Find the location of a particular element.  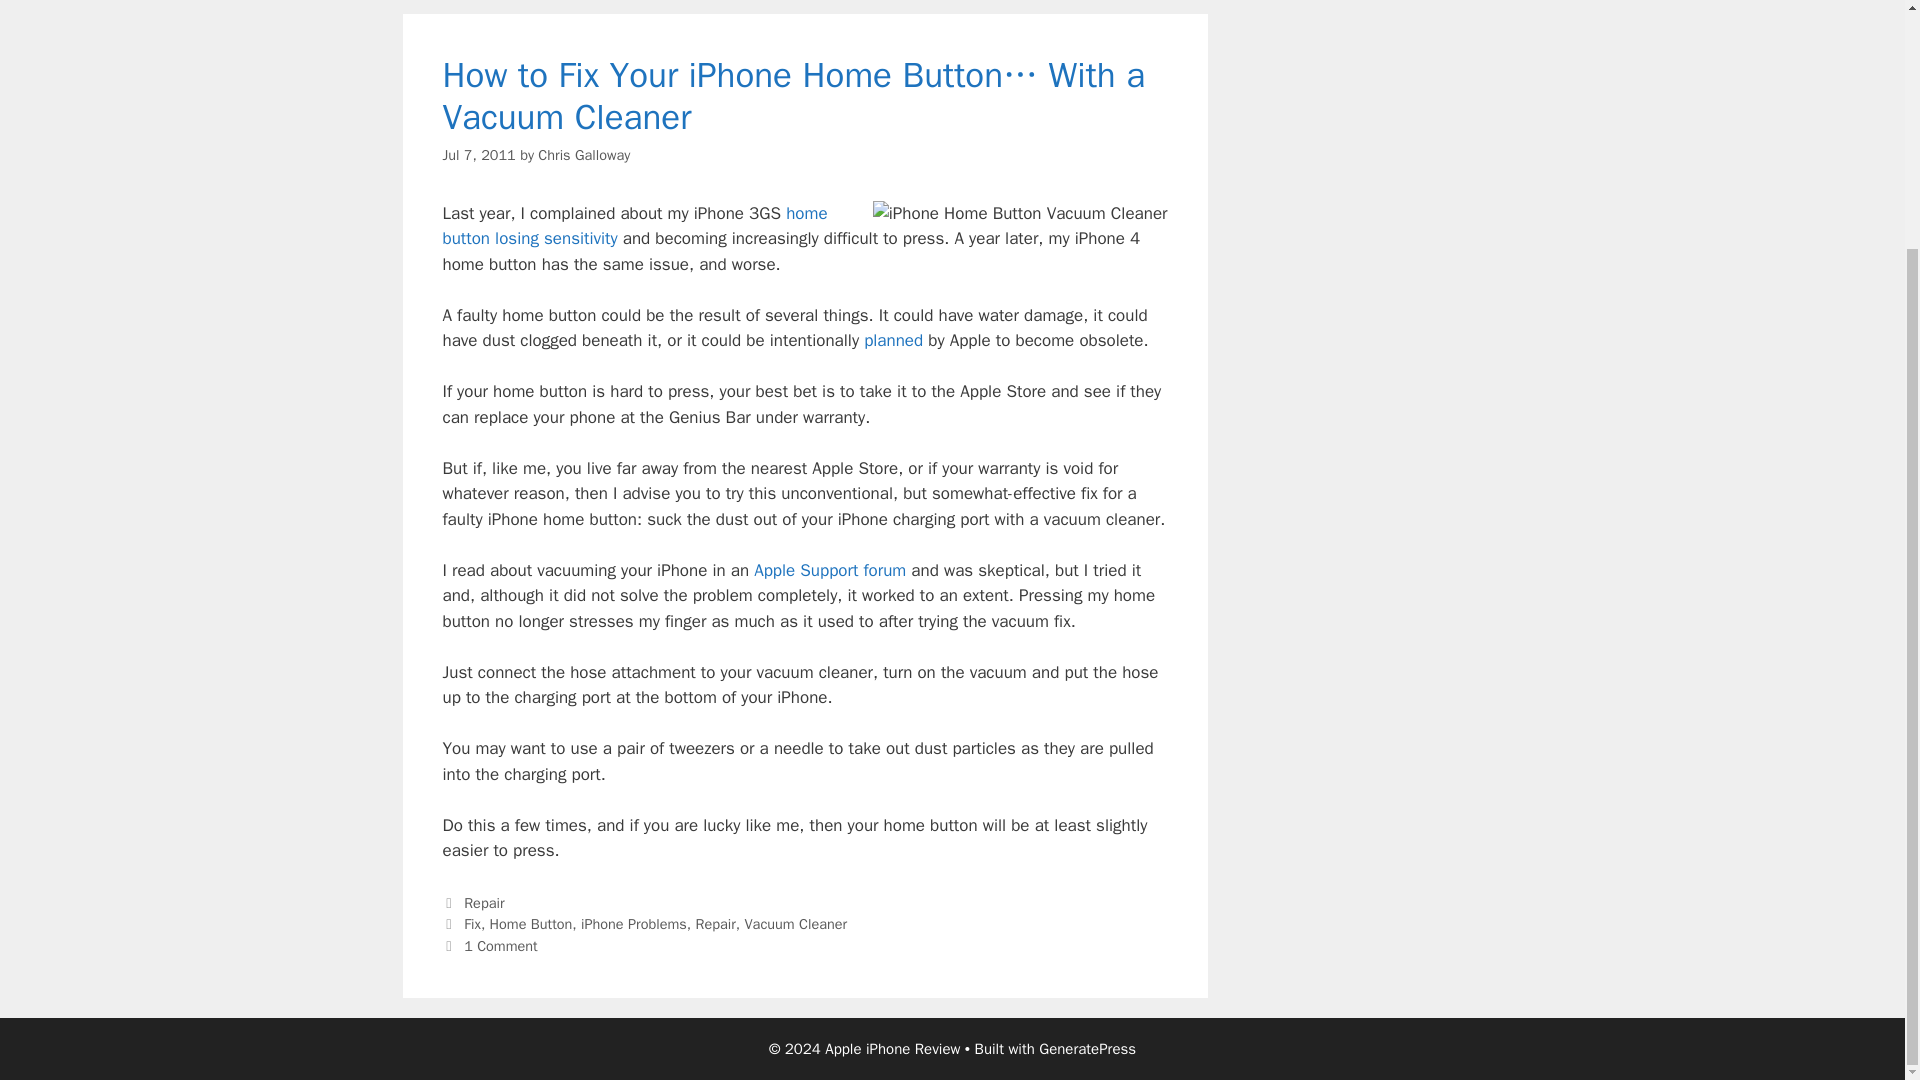

Home Button is located at coordinates (530, 924).